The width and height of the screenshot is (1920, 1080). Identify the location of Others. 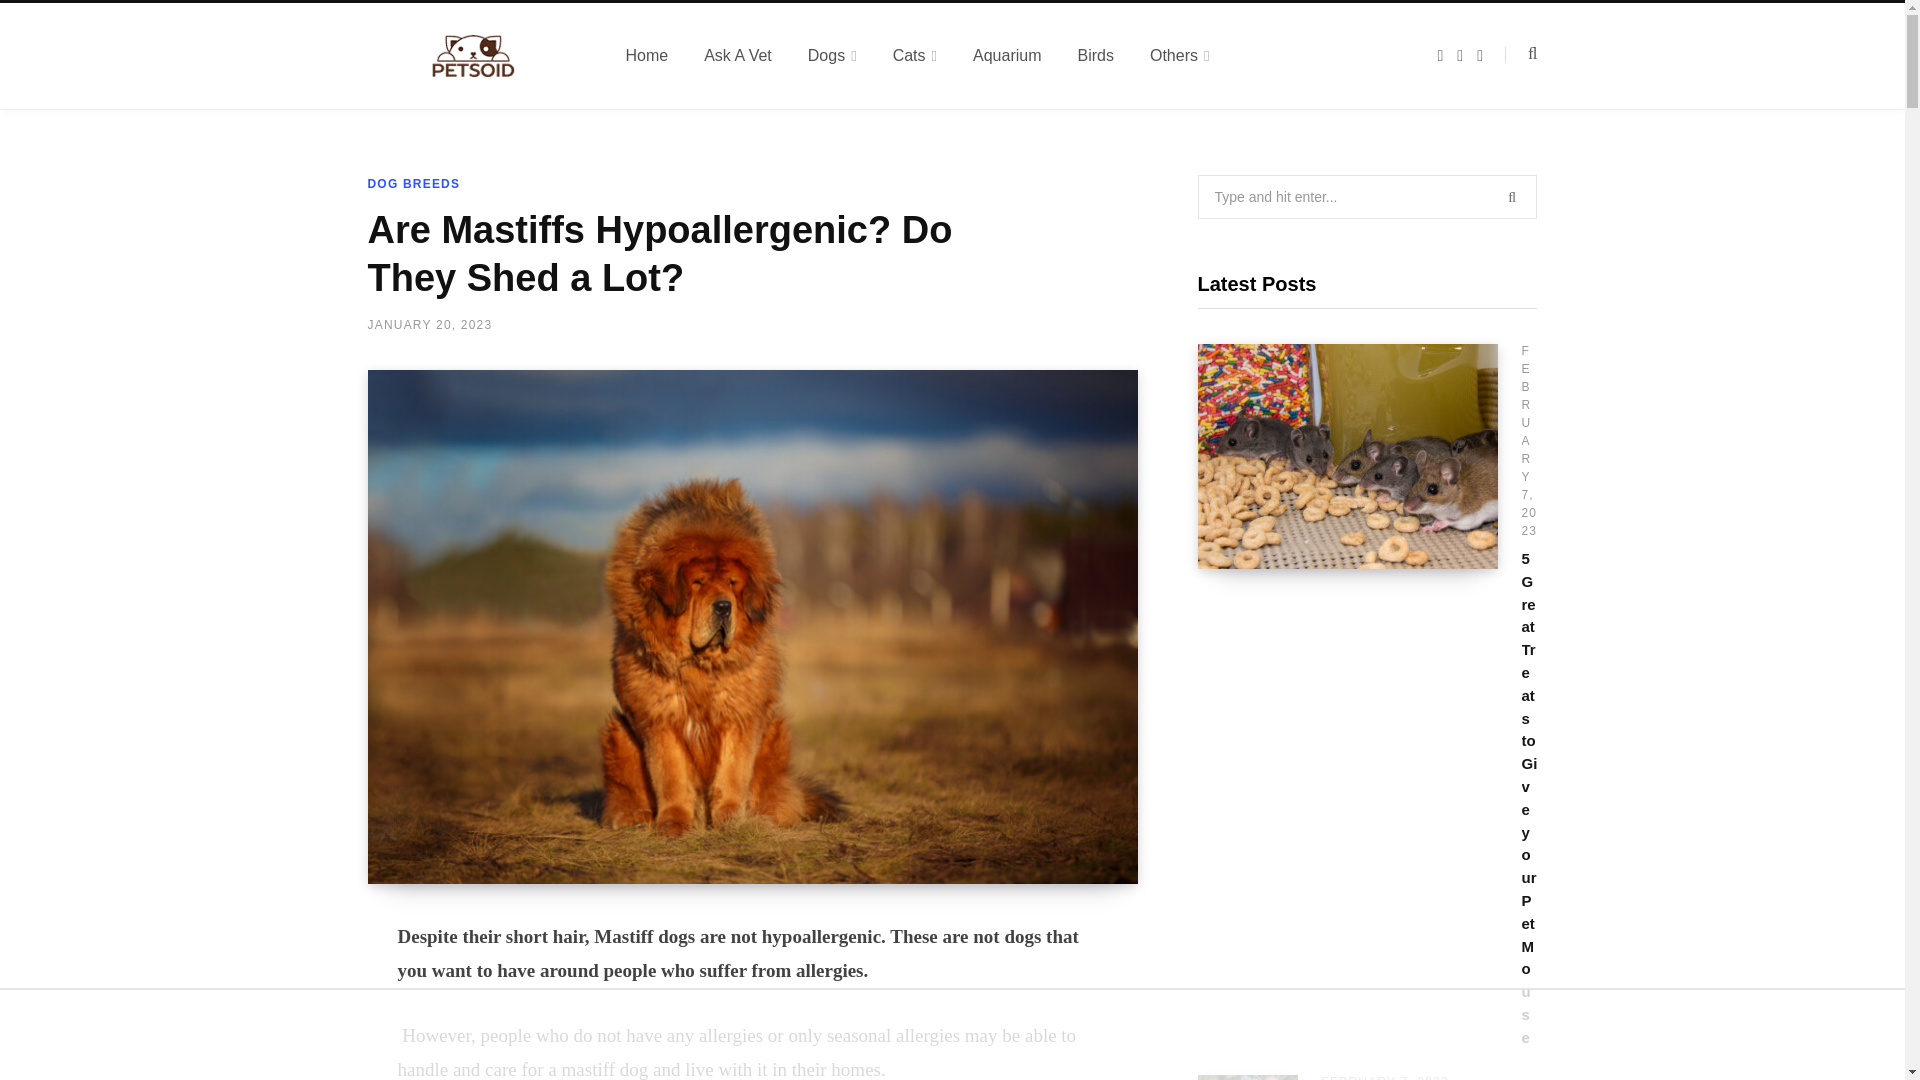
(1180, 55).